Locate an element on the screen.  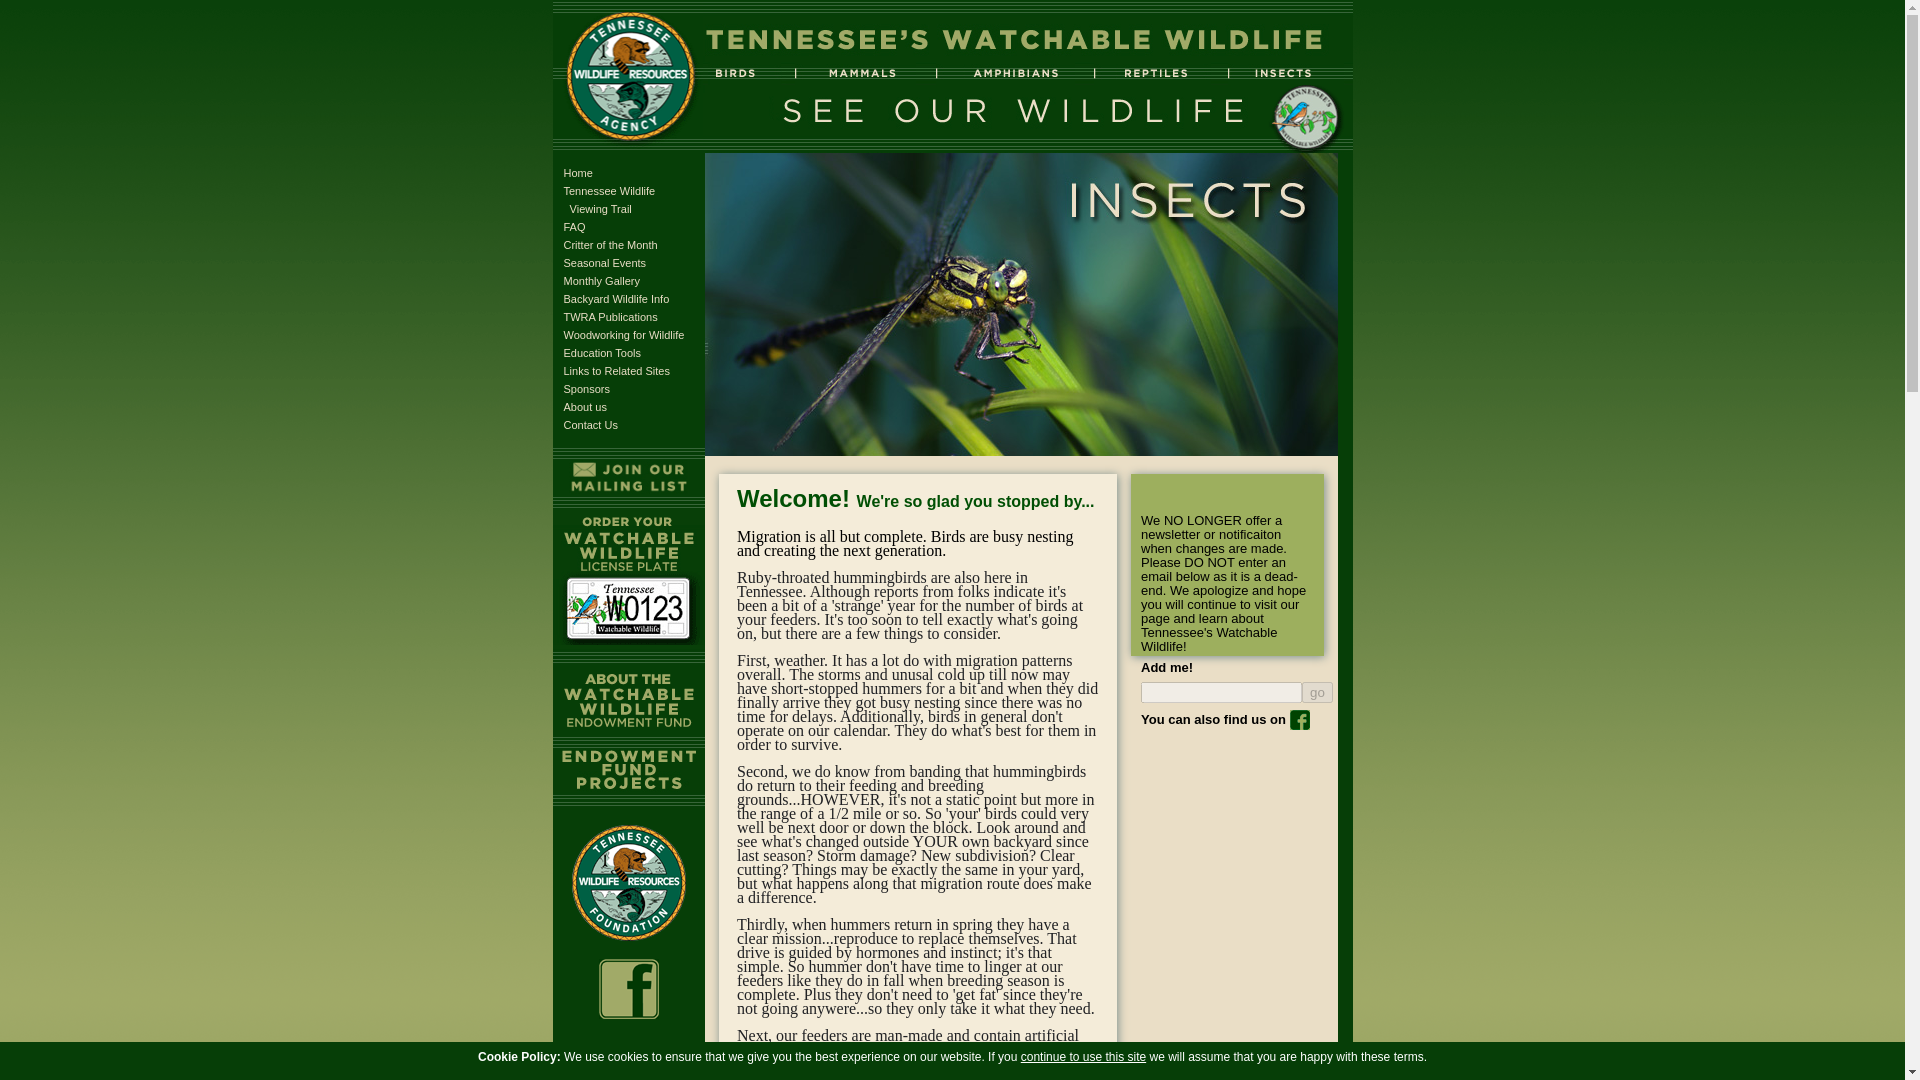
Education Tools is located at coordinates (602, 352).